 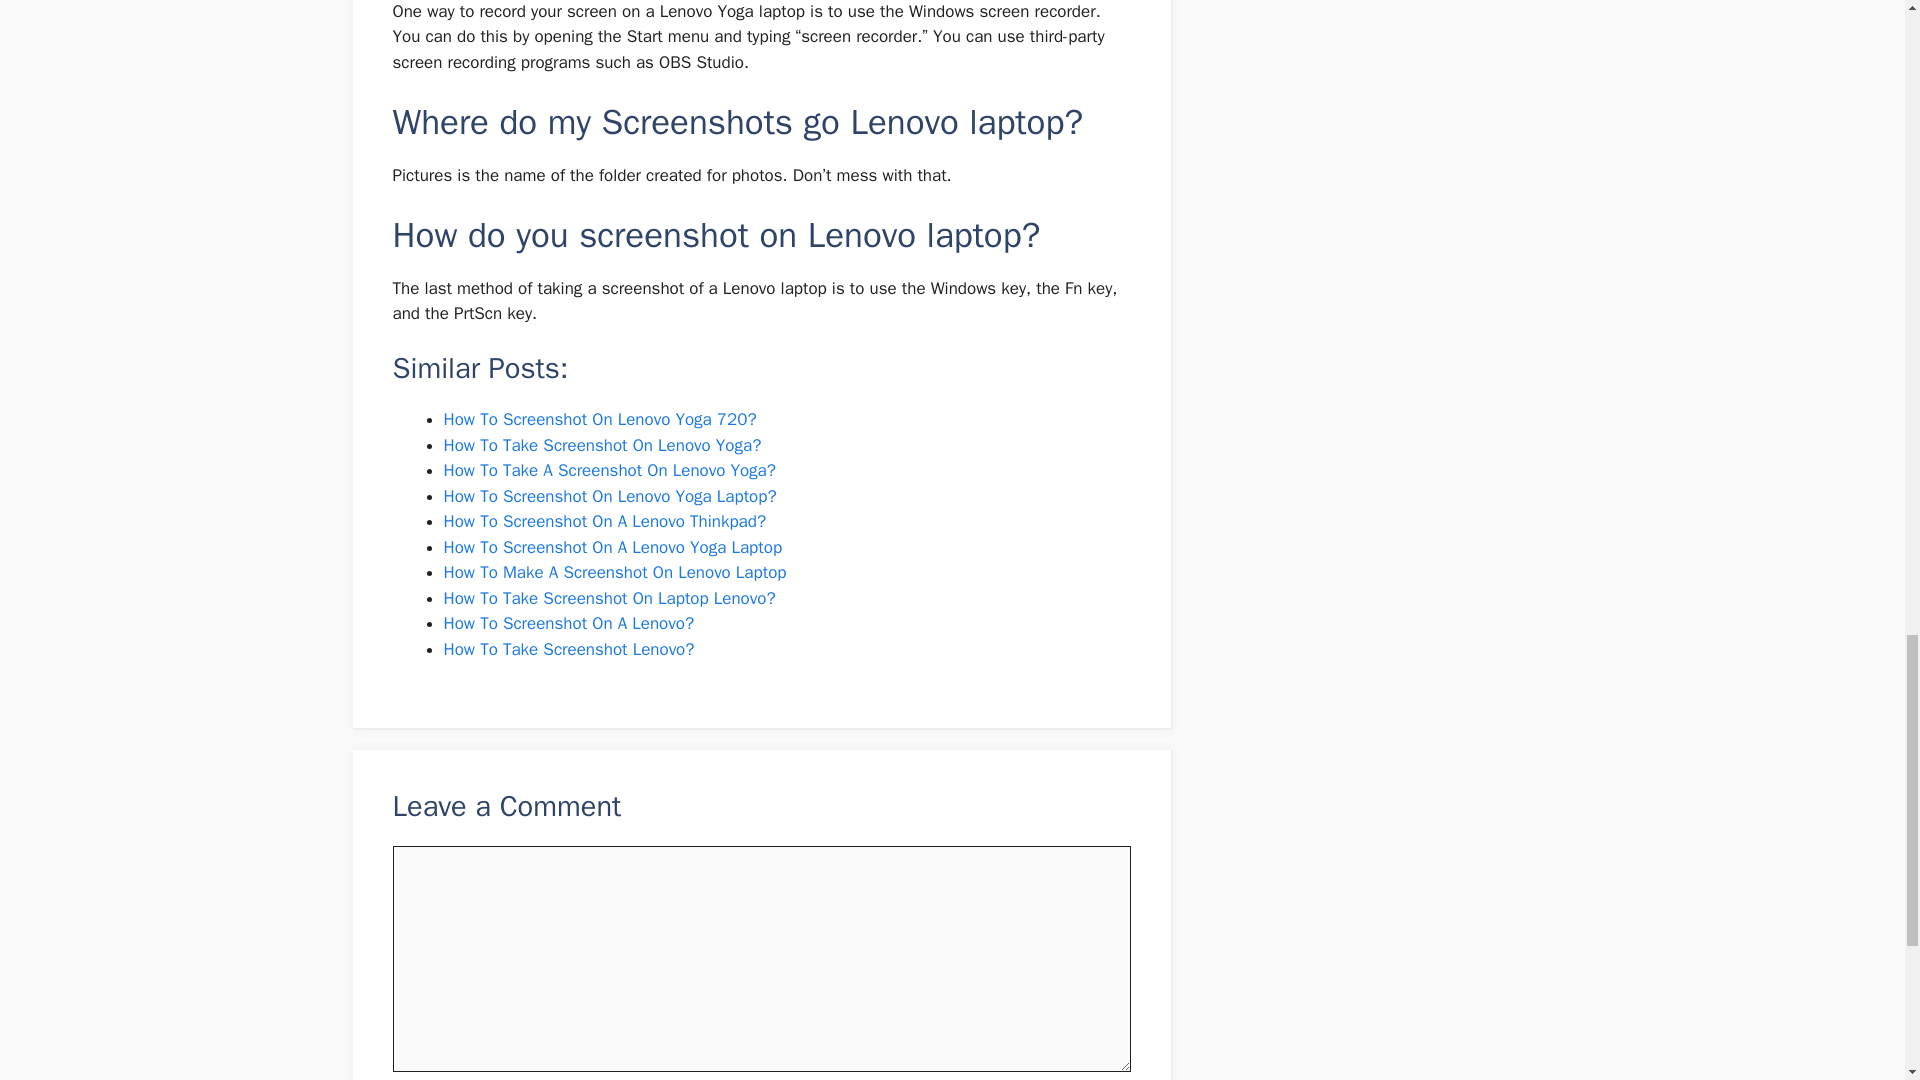 What do you see at coordinates (610, 496) in the screenshot?
I see `How To Screenshot On Lenovo Yoga Laptop?` at bounding box center [610, 496].